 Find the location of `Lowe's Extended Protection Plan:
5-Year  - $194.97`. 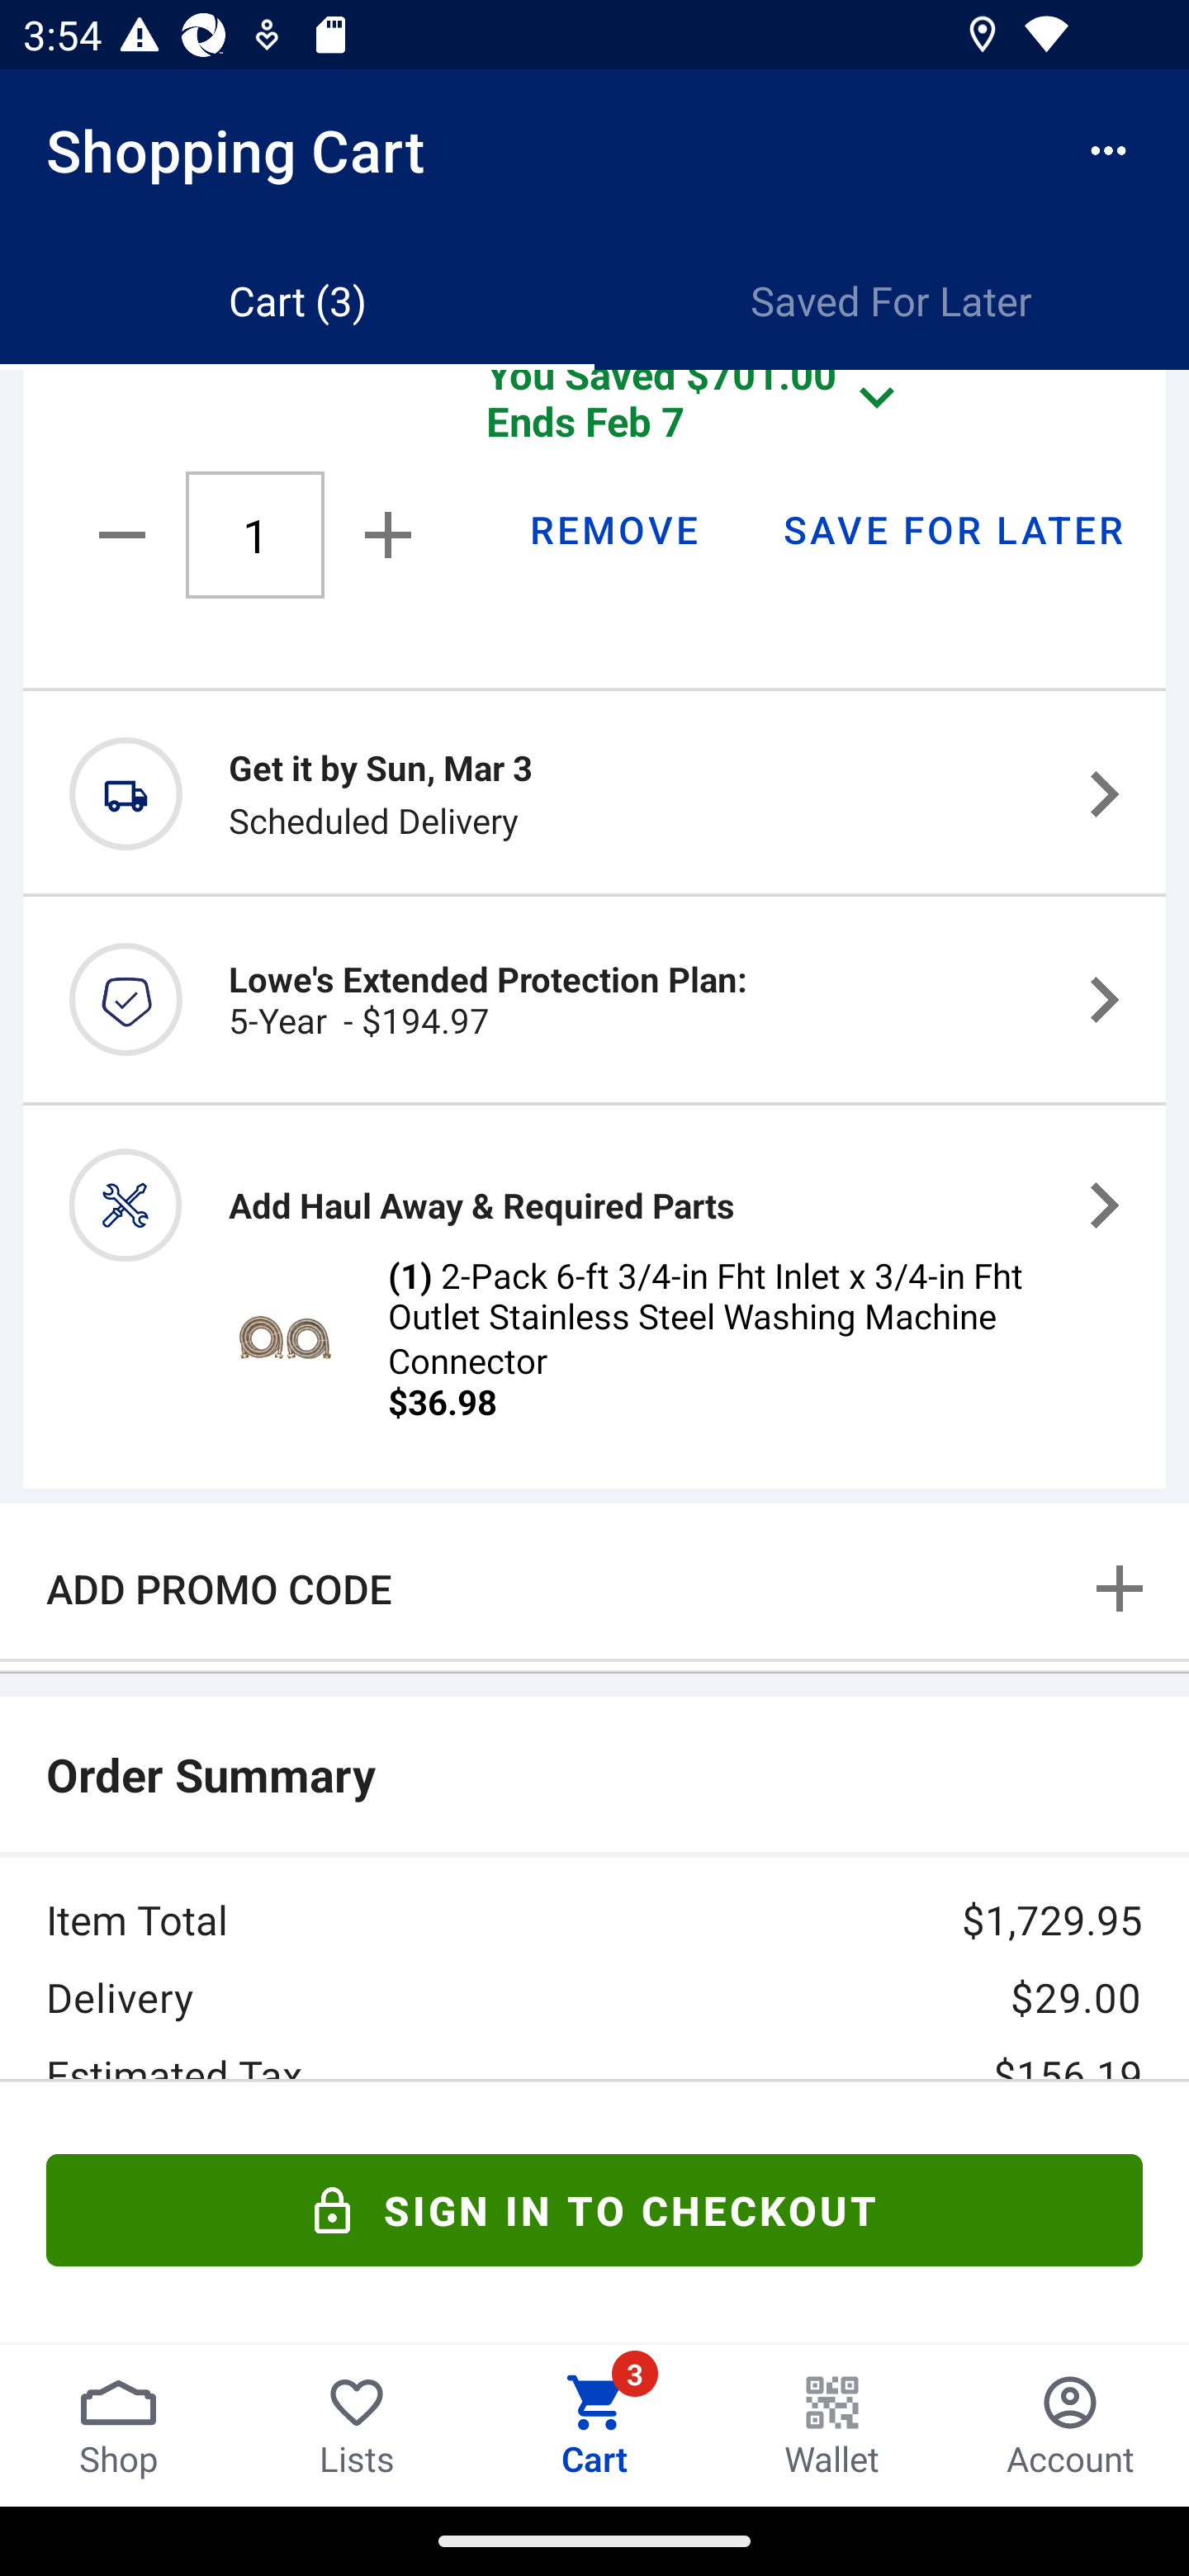

Lowe's Extended Protection Plan:
5-Year  - $194.97 is located at coordinates (594, 999).